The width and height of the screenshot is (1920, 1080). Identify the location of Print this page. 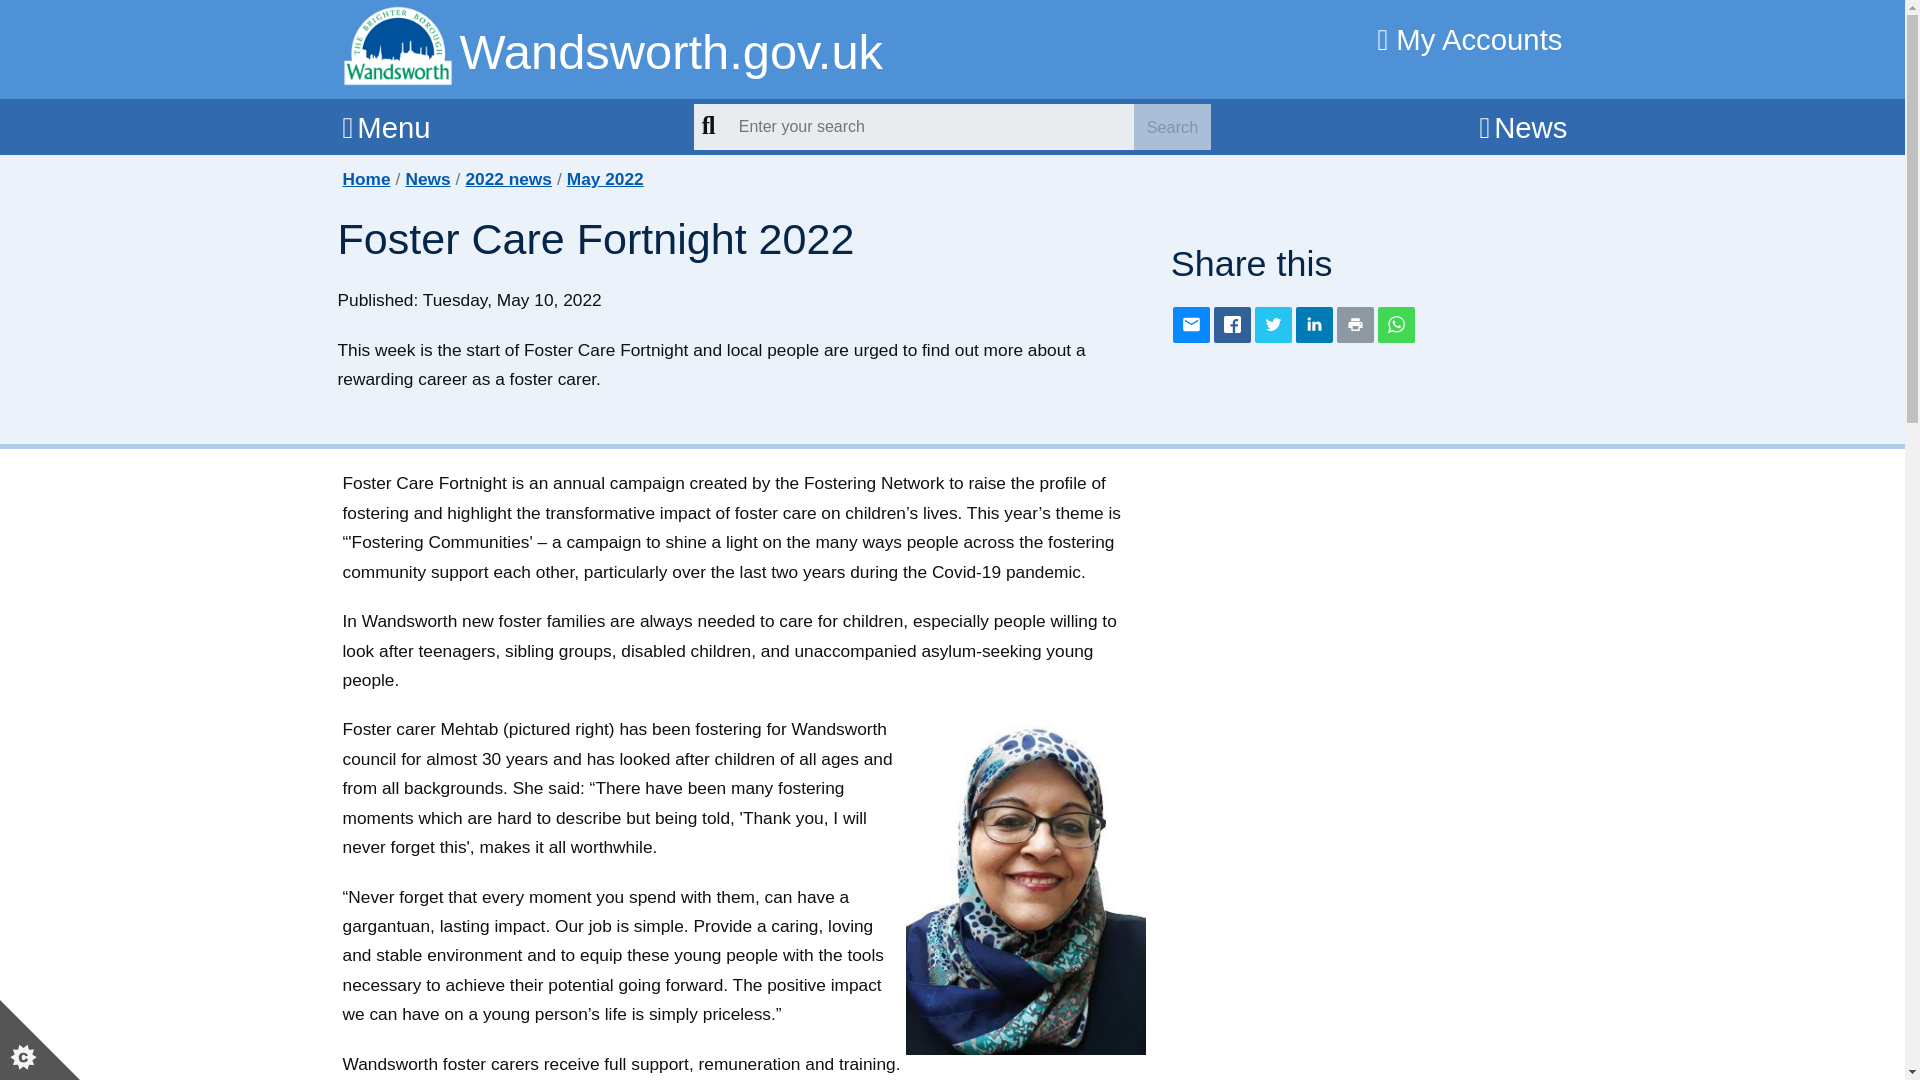
(1355, 324).